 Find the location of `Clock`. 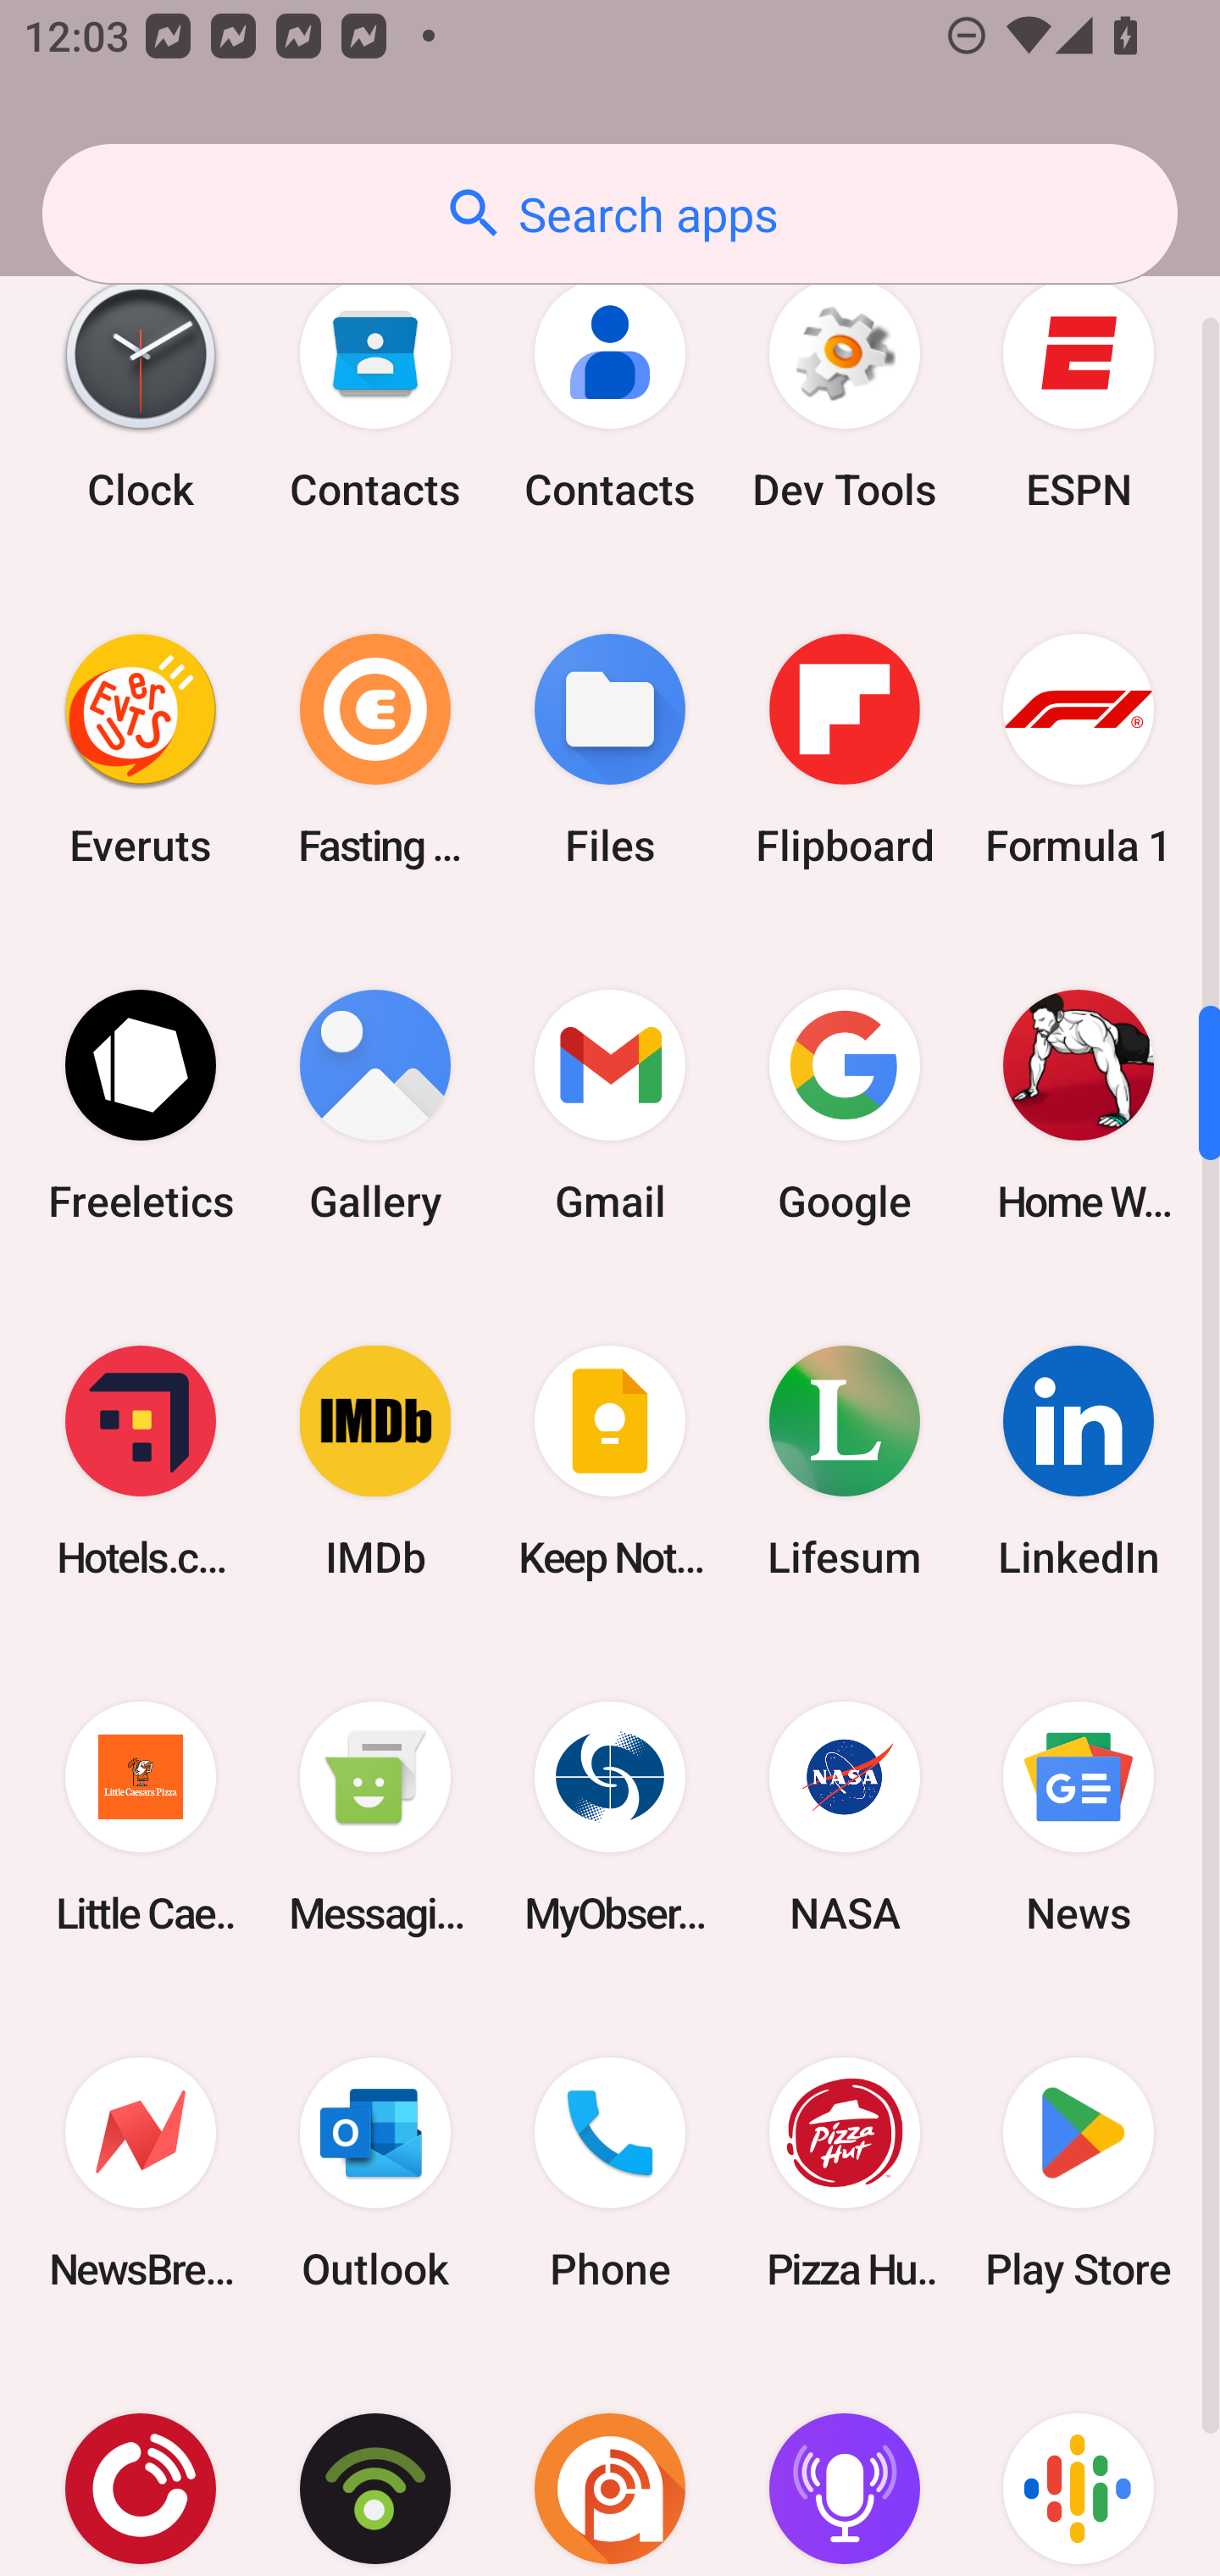

Clock is located at coordinates (141, 393).